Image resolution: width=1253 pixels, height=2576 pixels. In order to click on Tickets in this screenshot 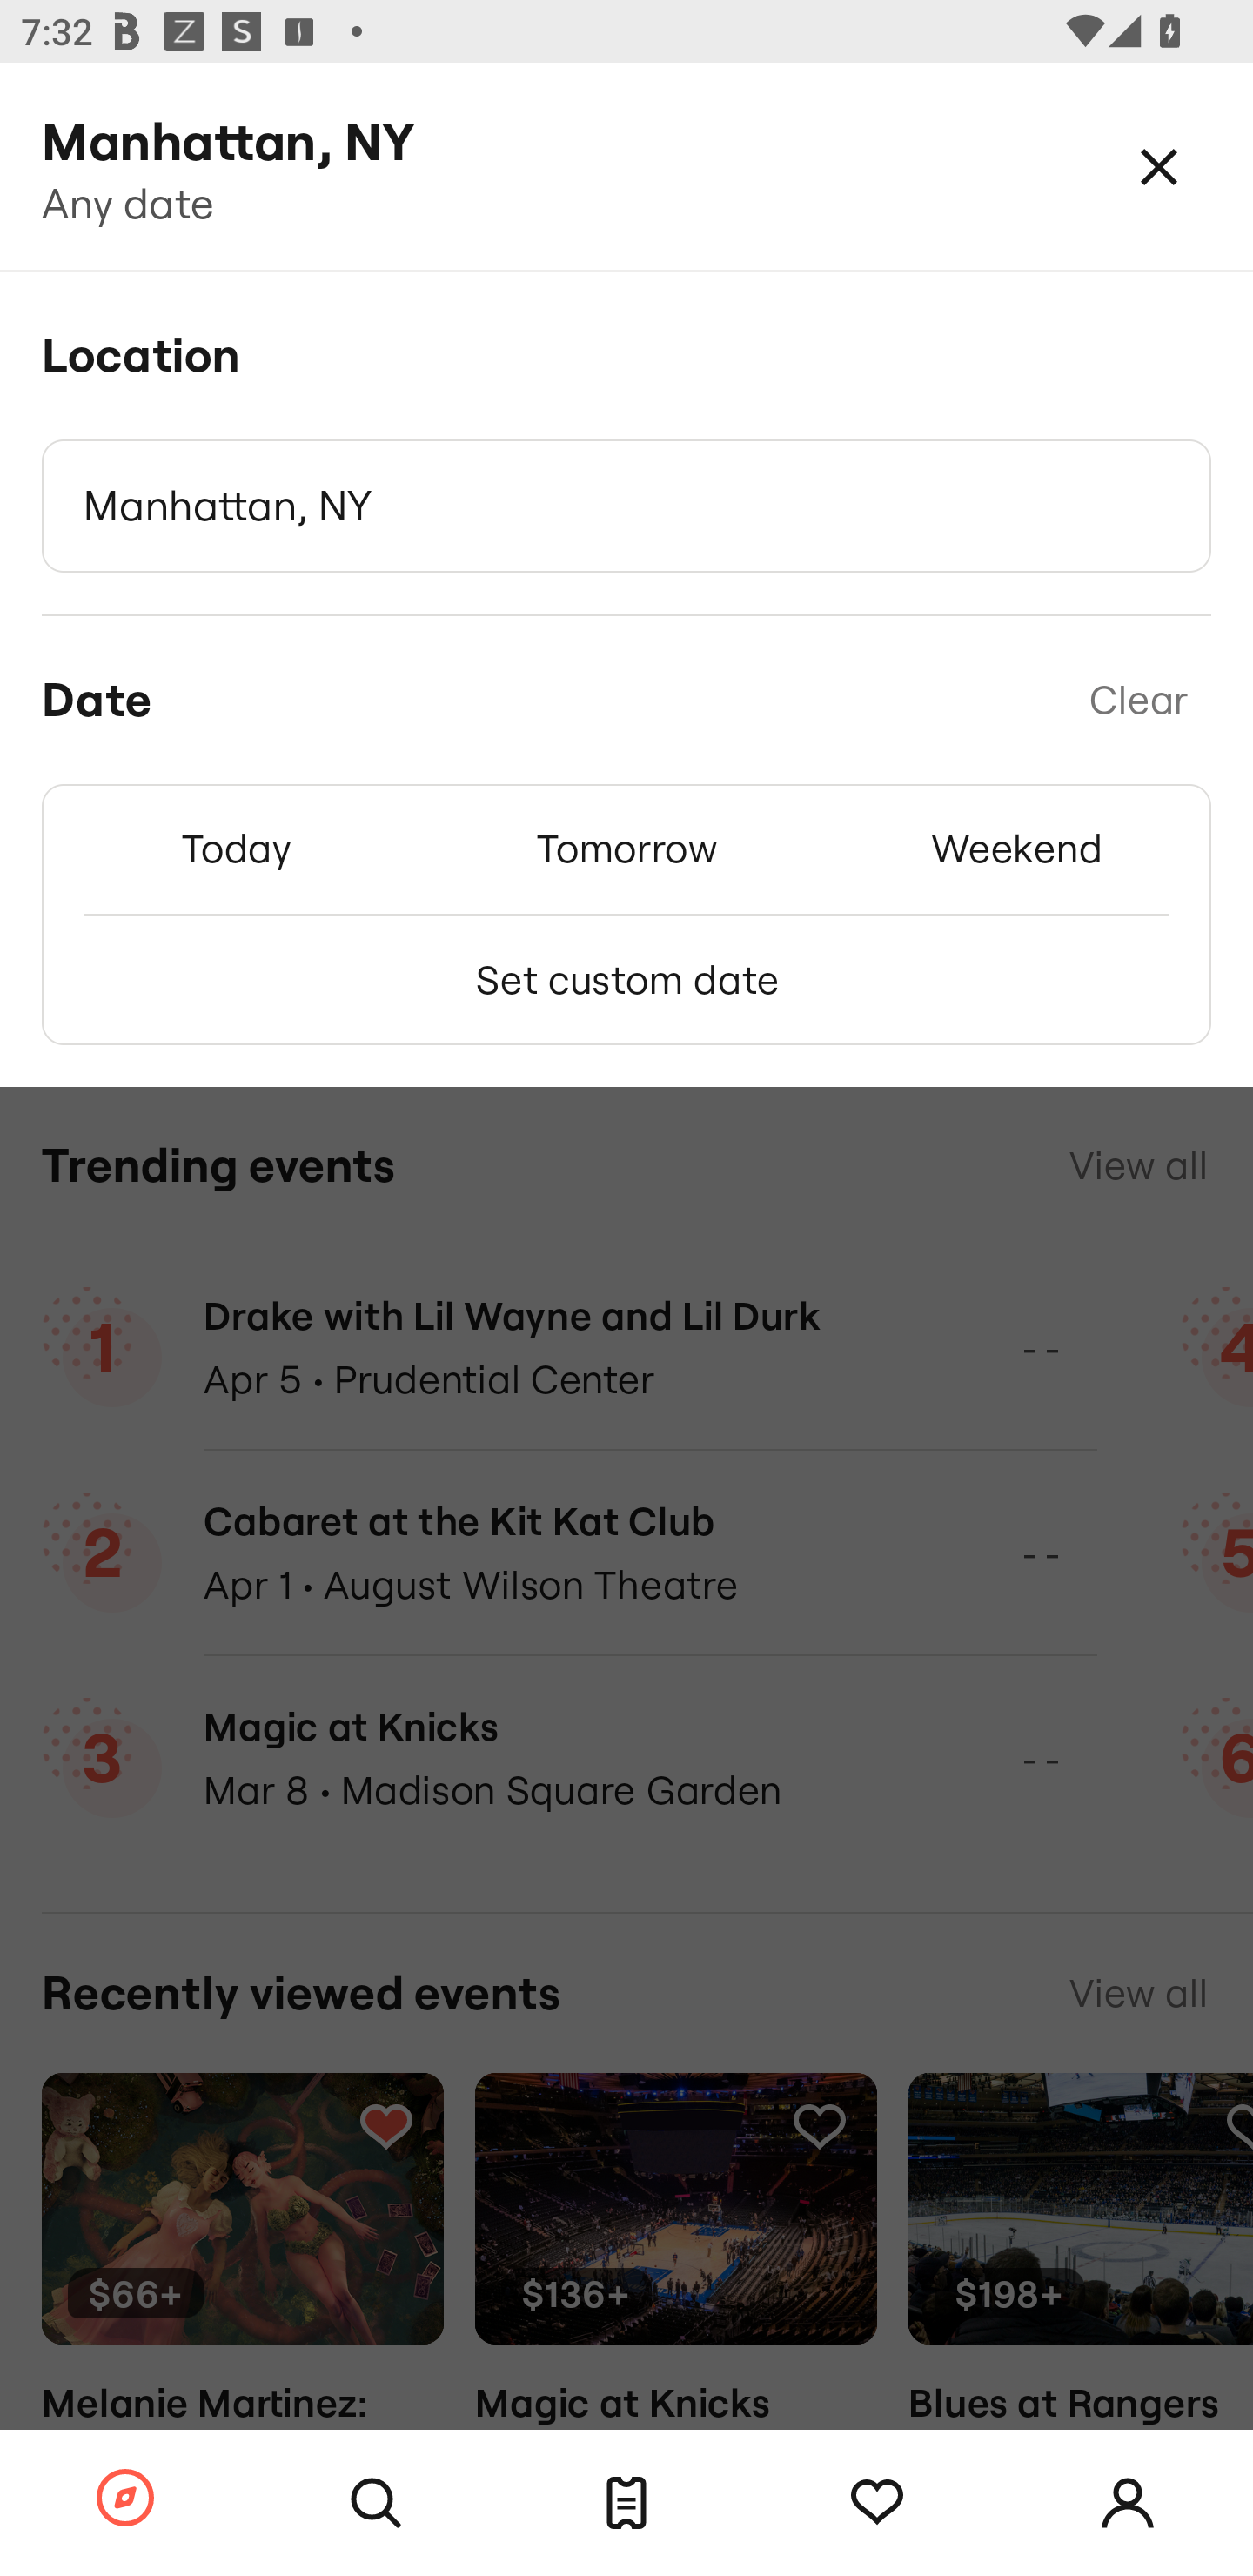, I will do `click(626, 2503)`.